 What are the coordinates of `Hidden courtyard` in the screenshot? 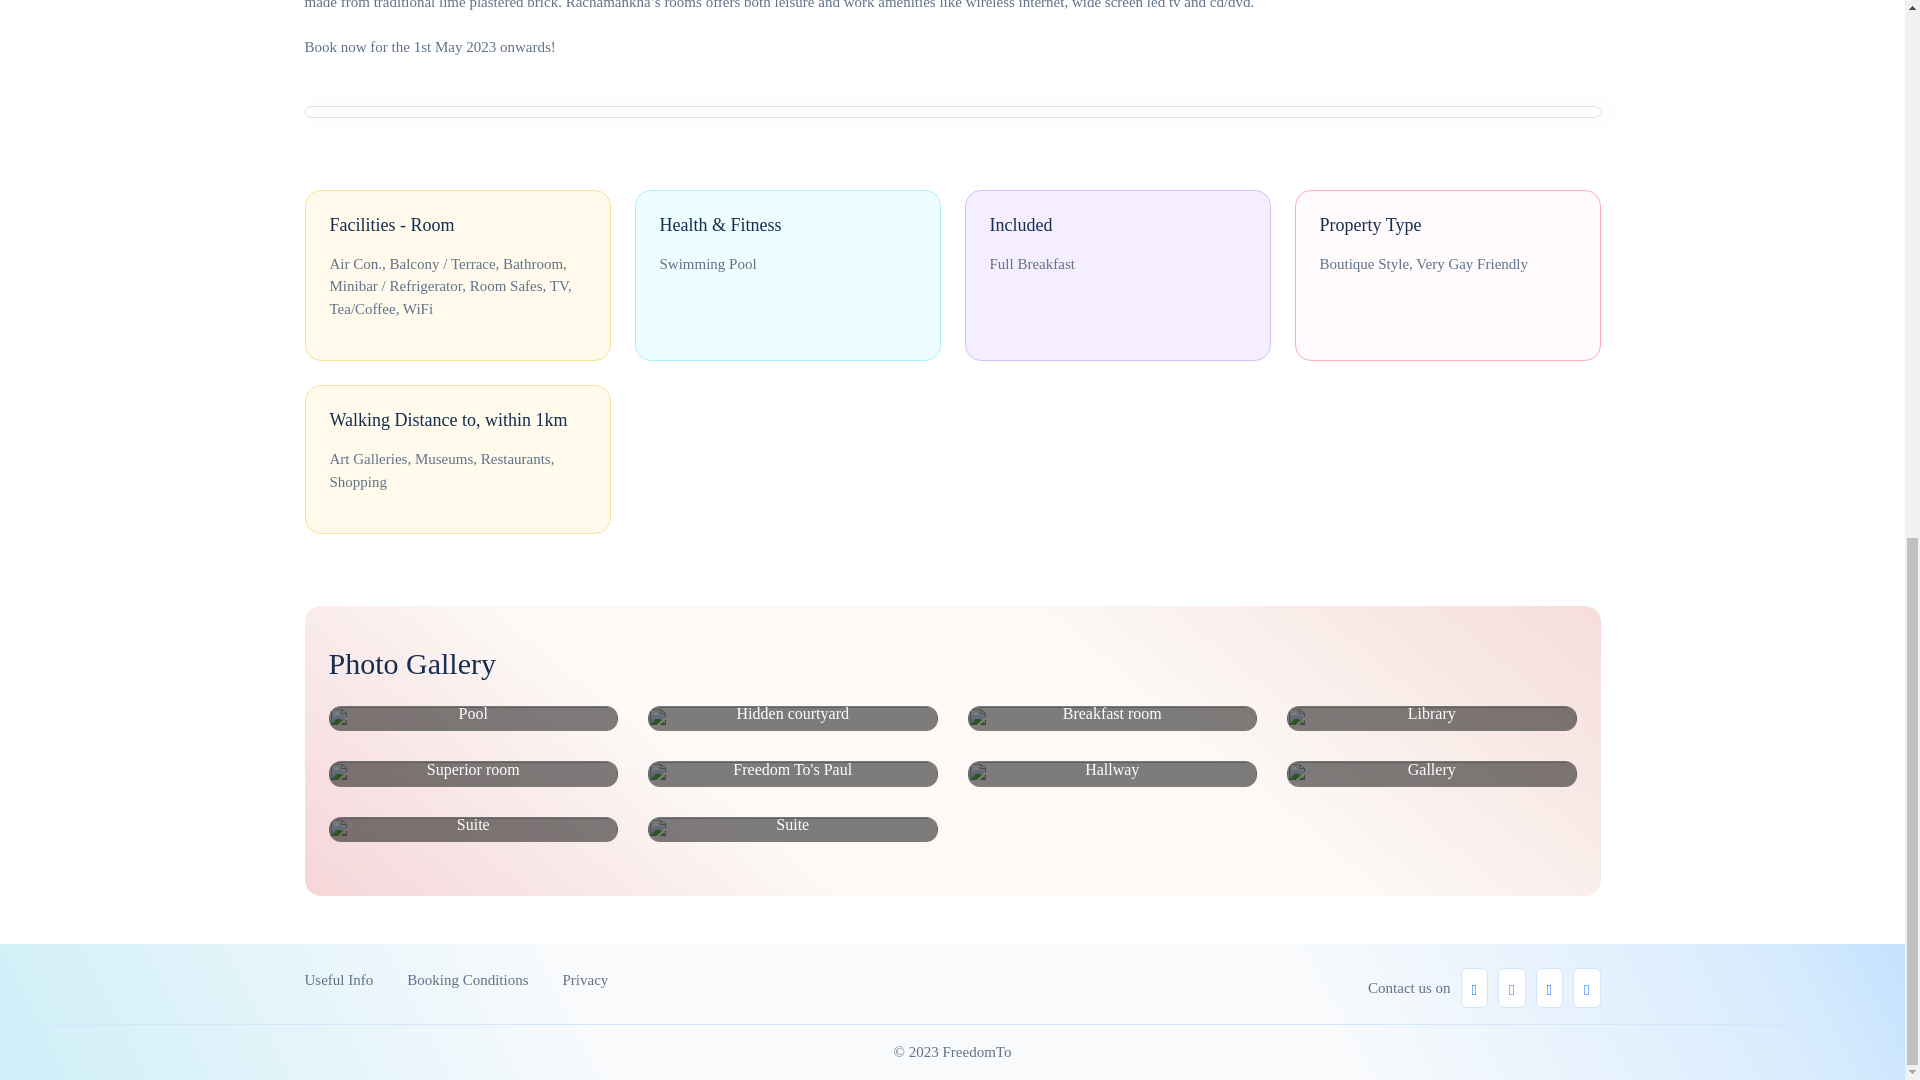 It's located at (793, 718).